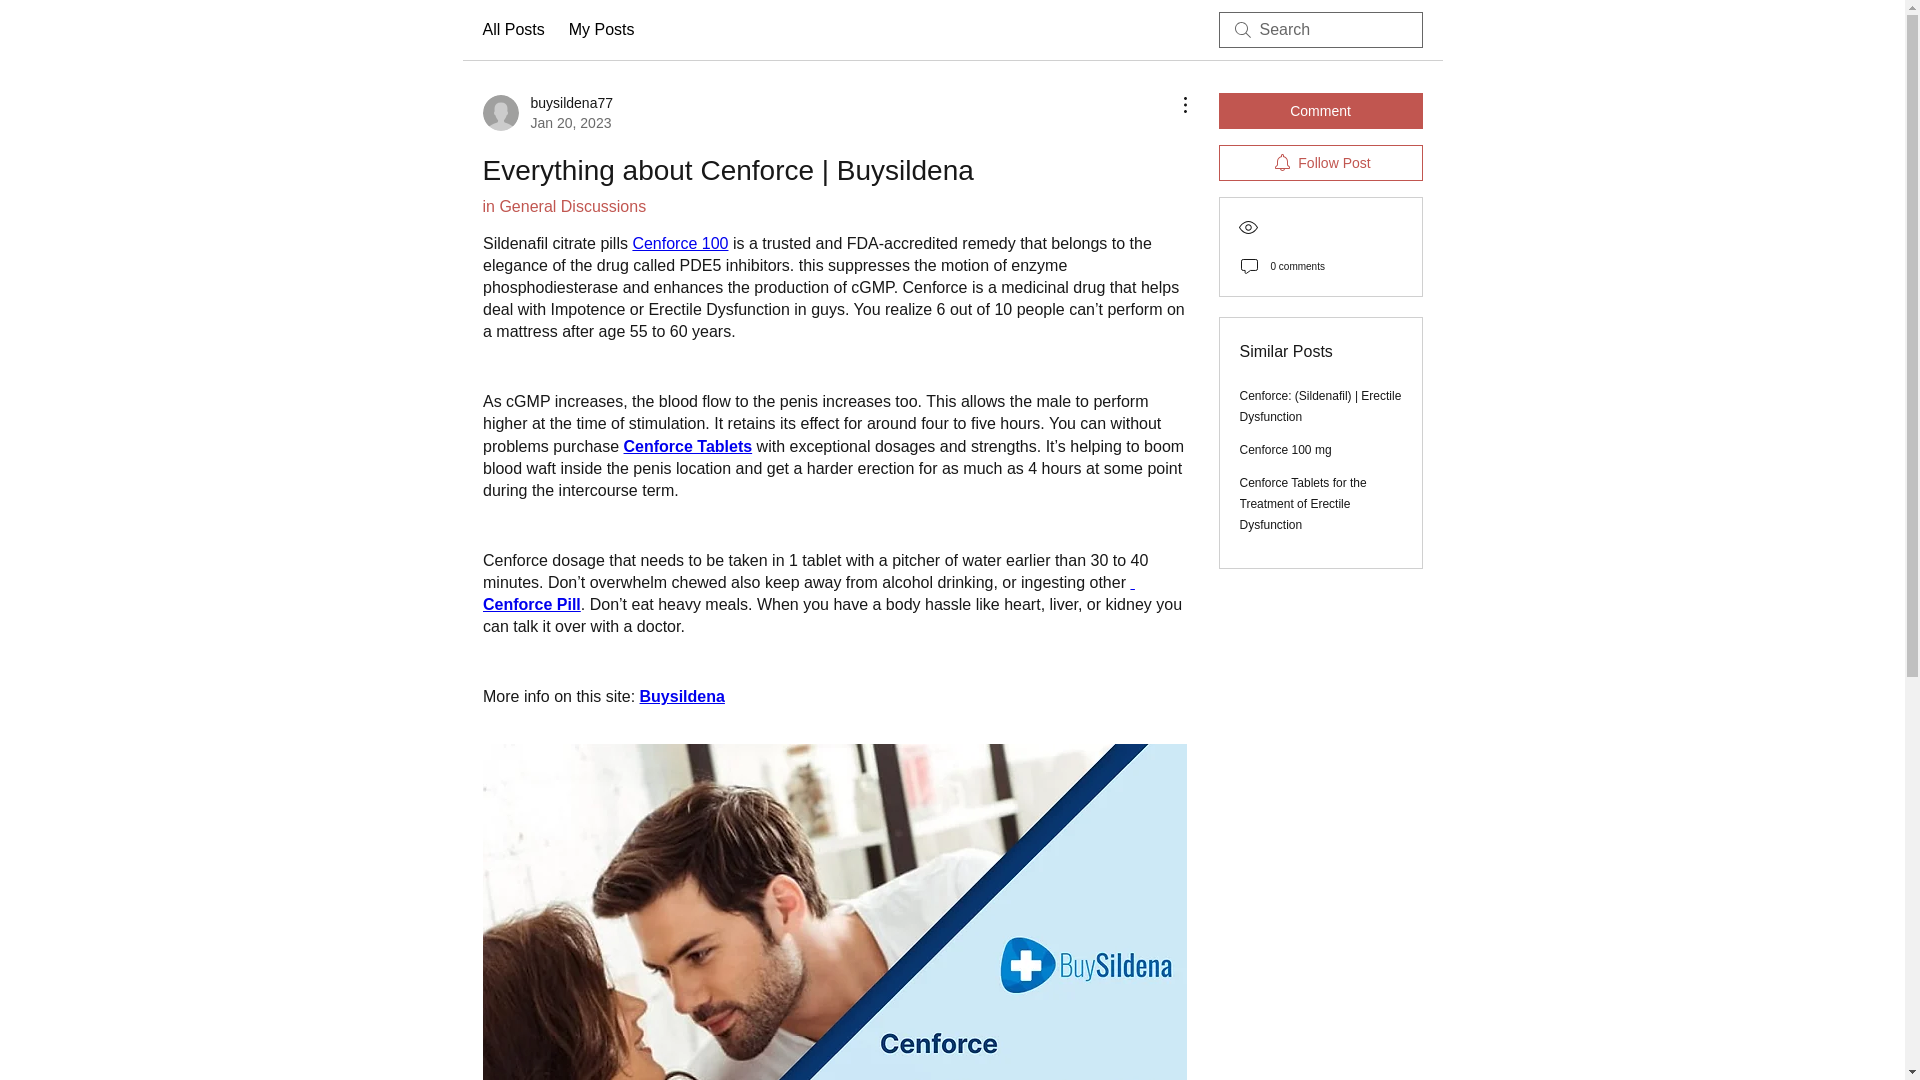  Describe the element at coordinates (1320, 162) in the screenshot. I see `Follow Post` at that location.